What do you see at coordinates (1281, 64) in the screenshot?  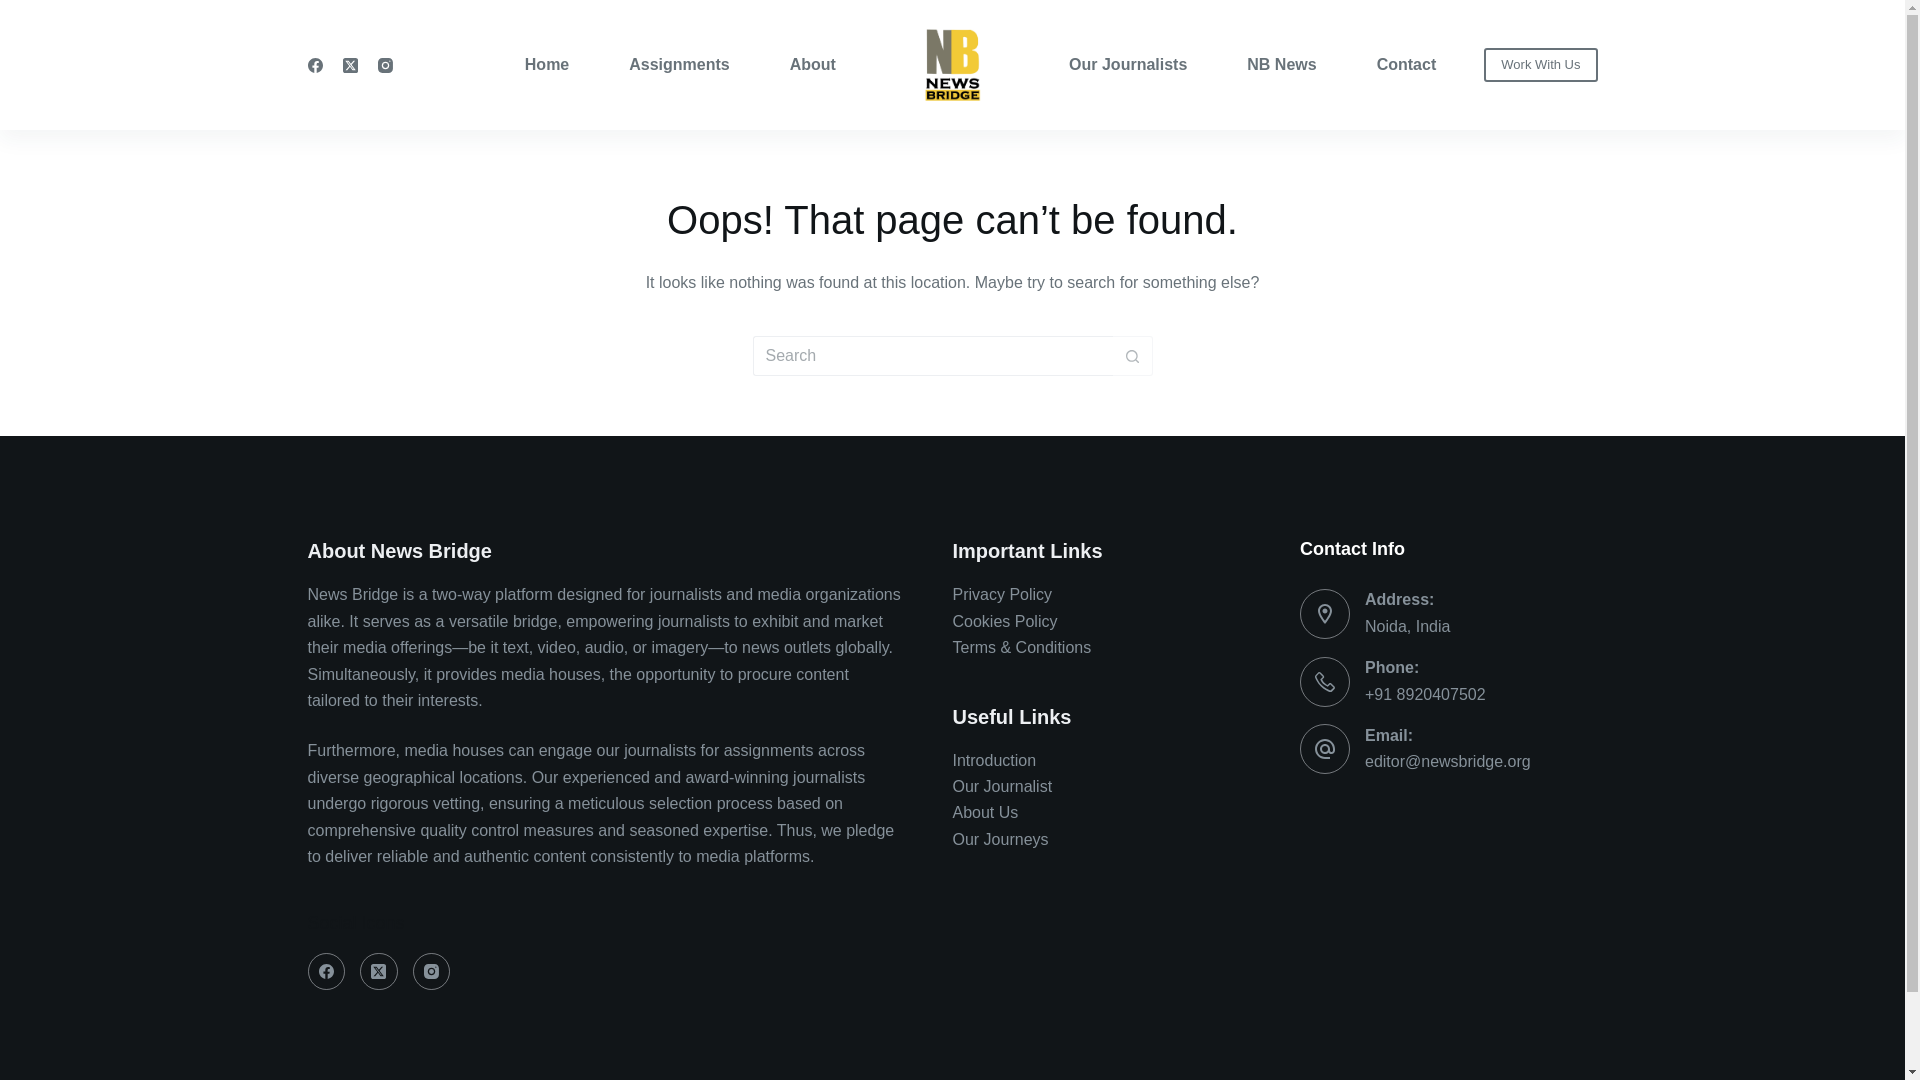 I see `NB News` at bounding box center [1281, 64].